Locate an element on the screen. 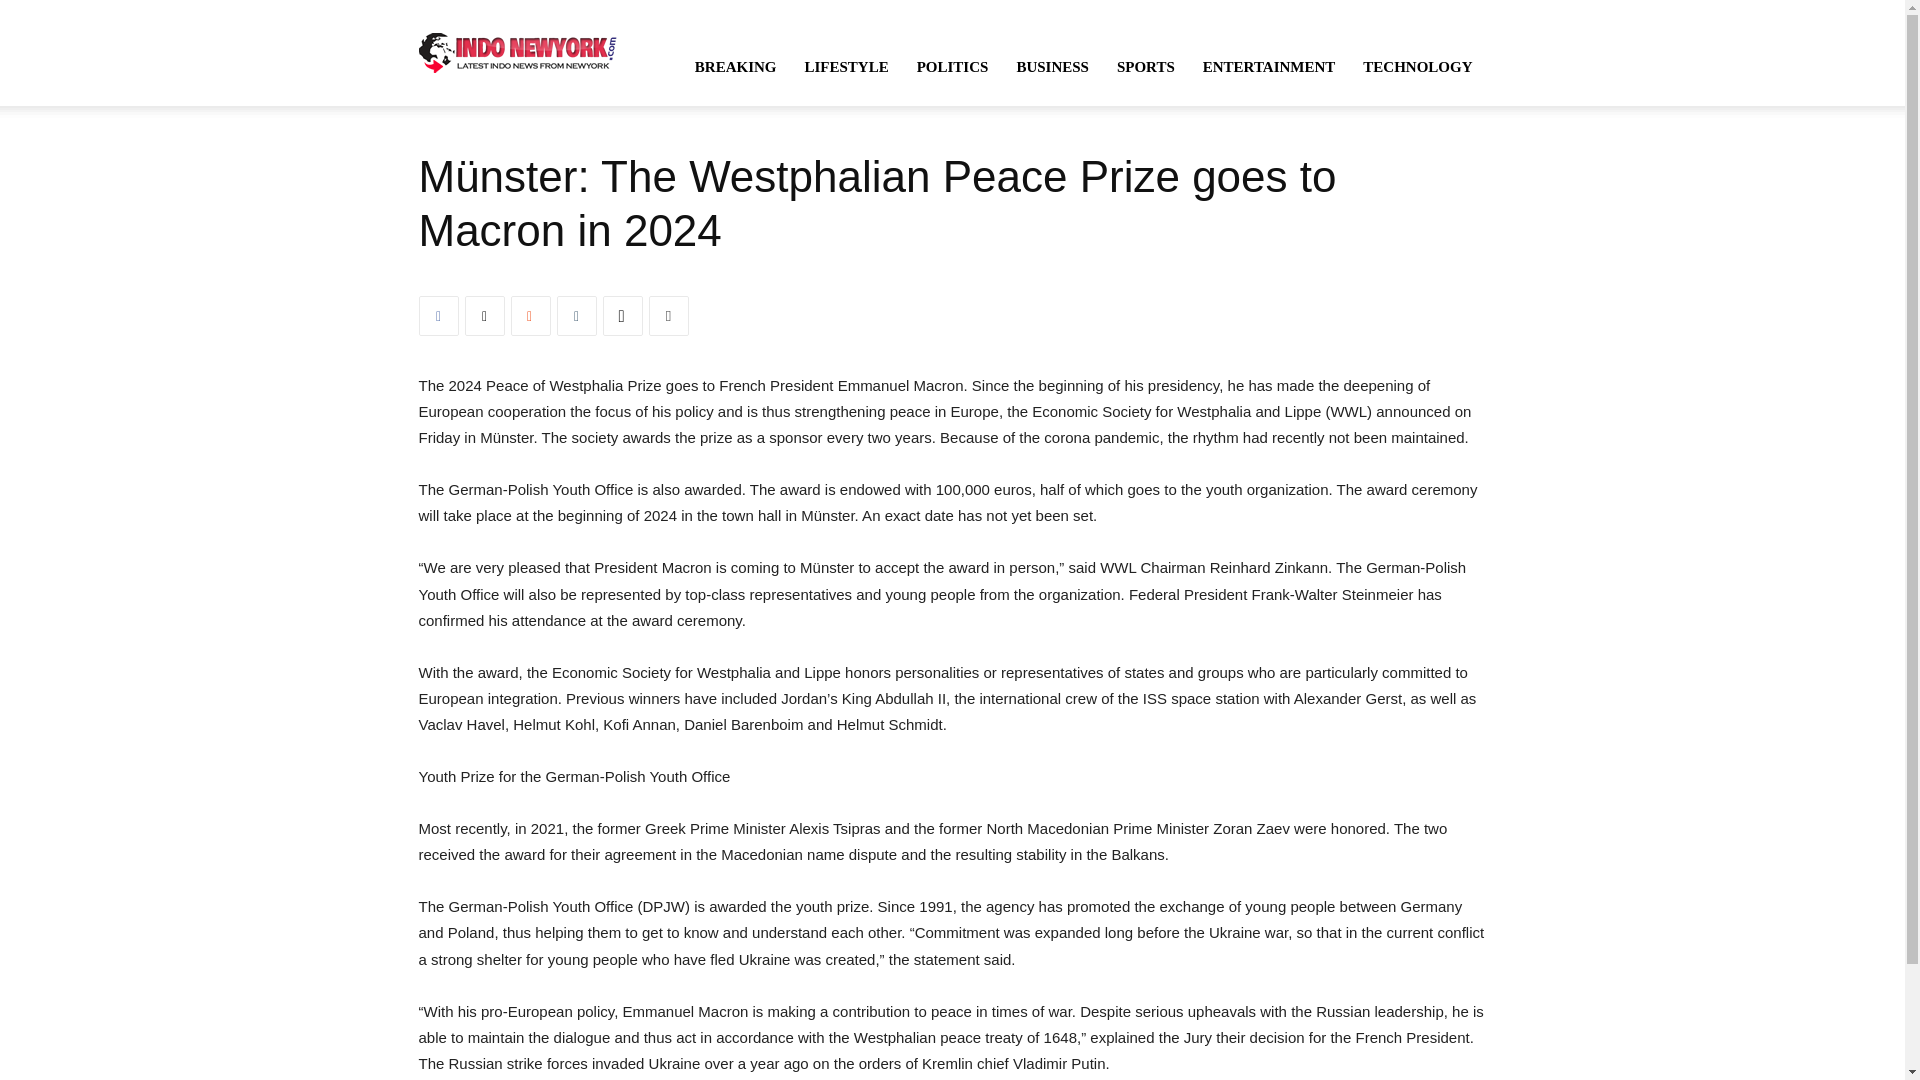  Print is located at coordinates (668, 315).